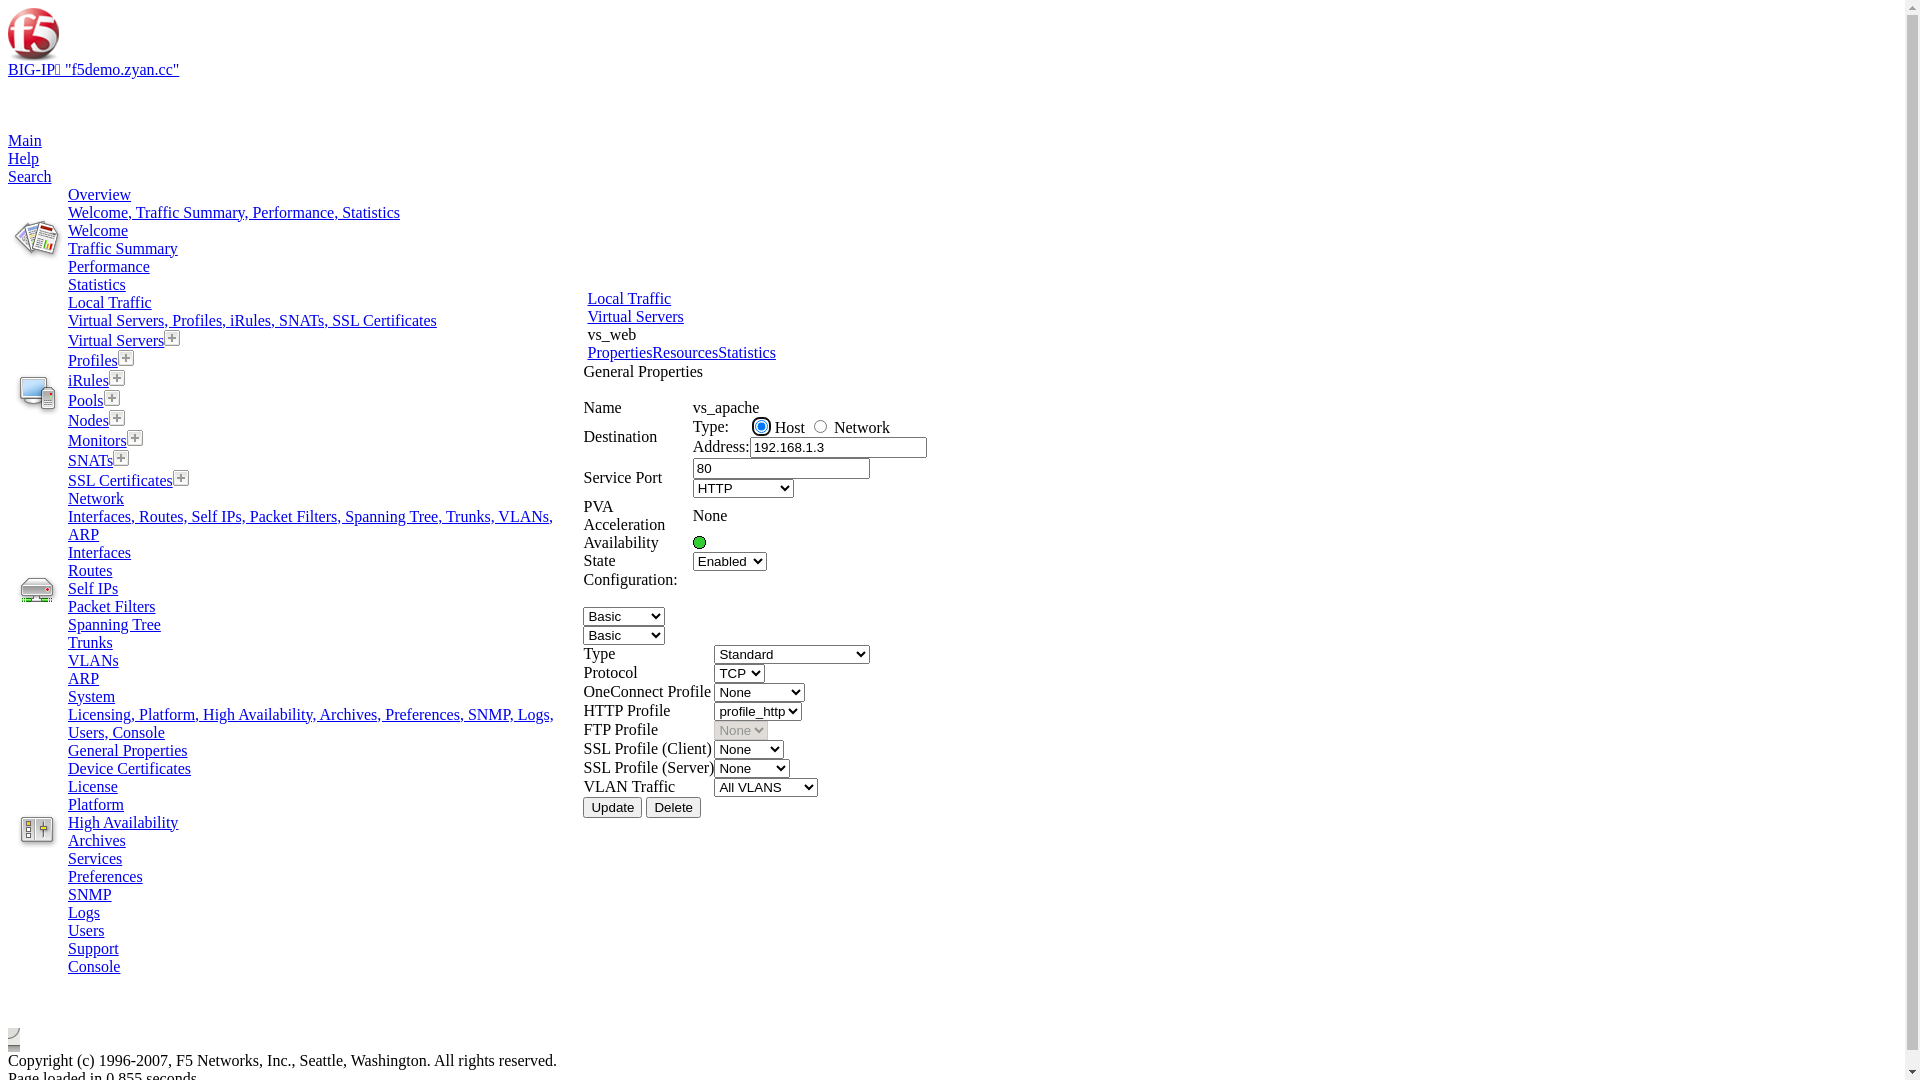 The width and height of the screenshot is (1920, 1080). Describe the element at coordinates (90, 570) in the screenshot. I see `Routes` at that location.